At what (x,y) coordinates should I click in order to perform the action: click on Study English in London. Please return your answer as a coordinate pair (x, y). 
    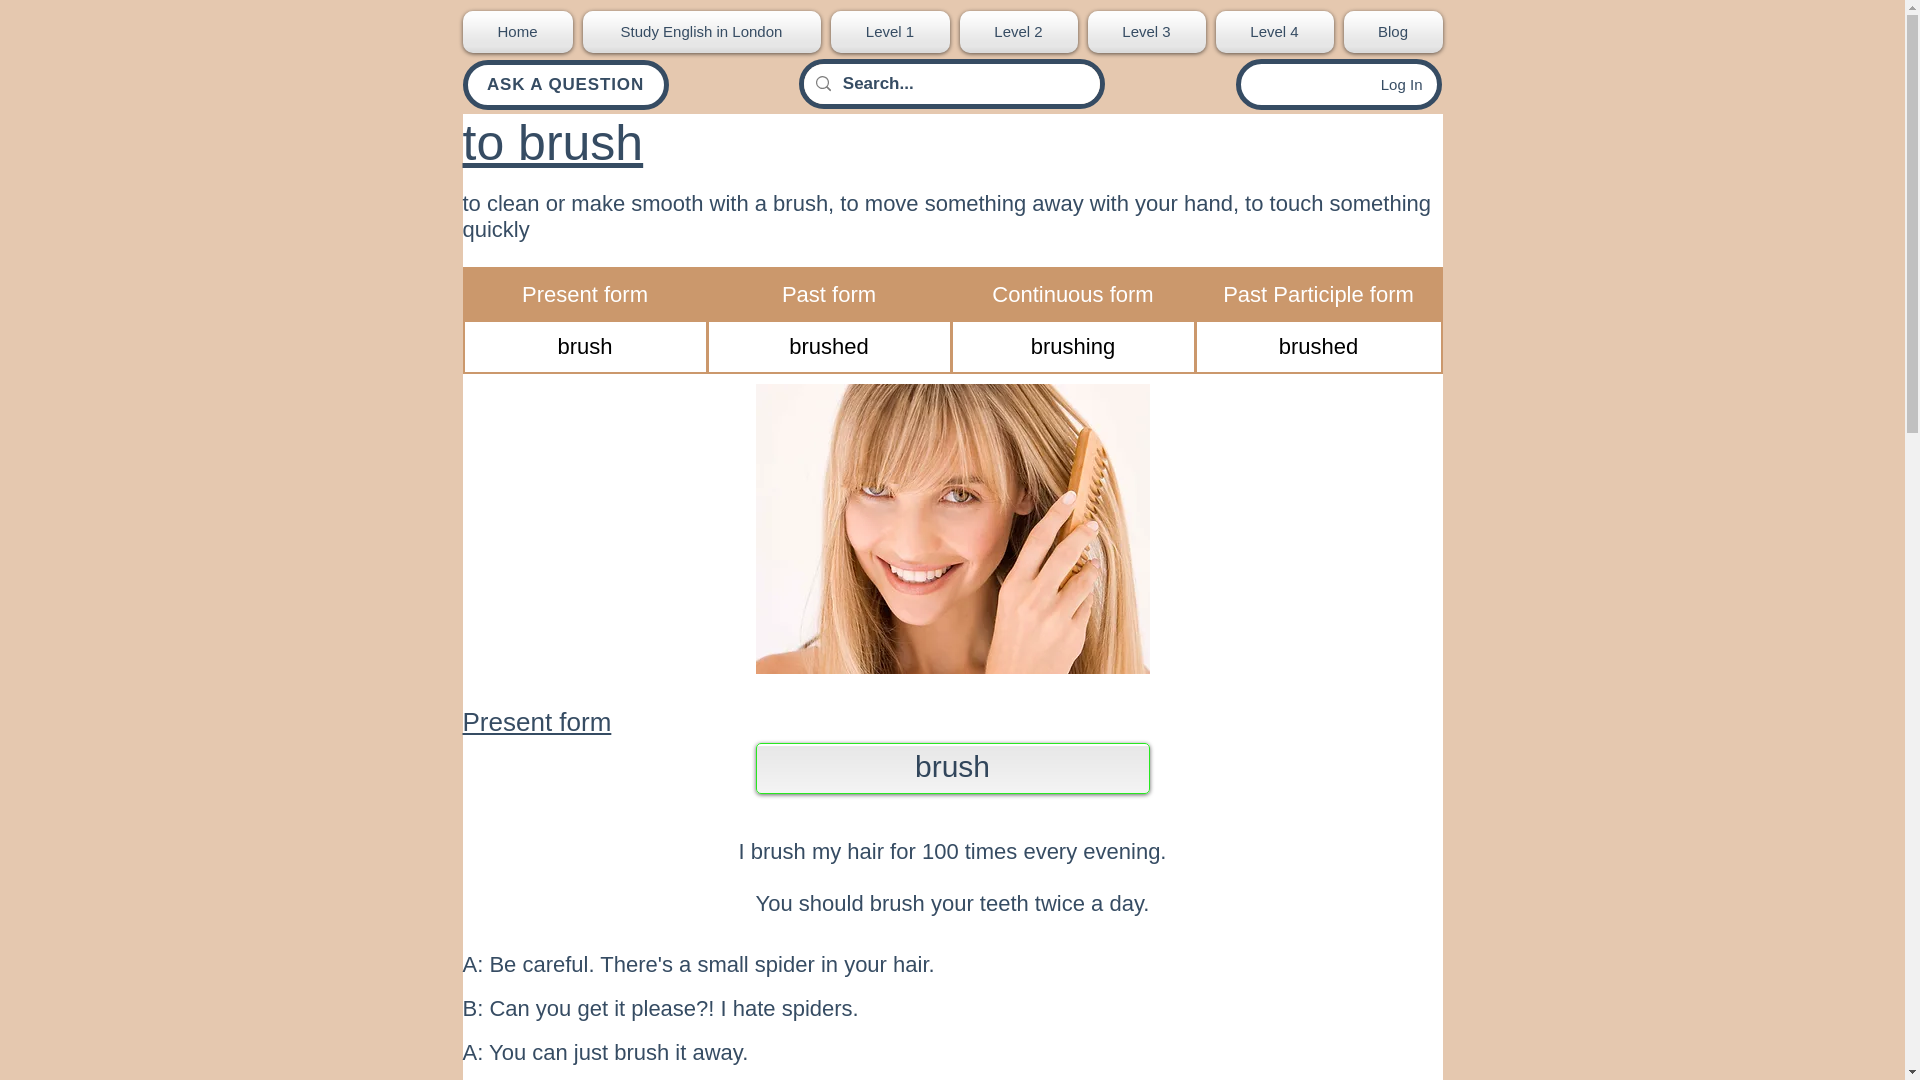
    Looking at the image, I should click on (701, 31).